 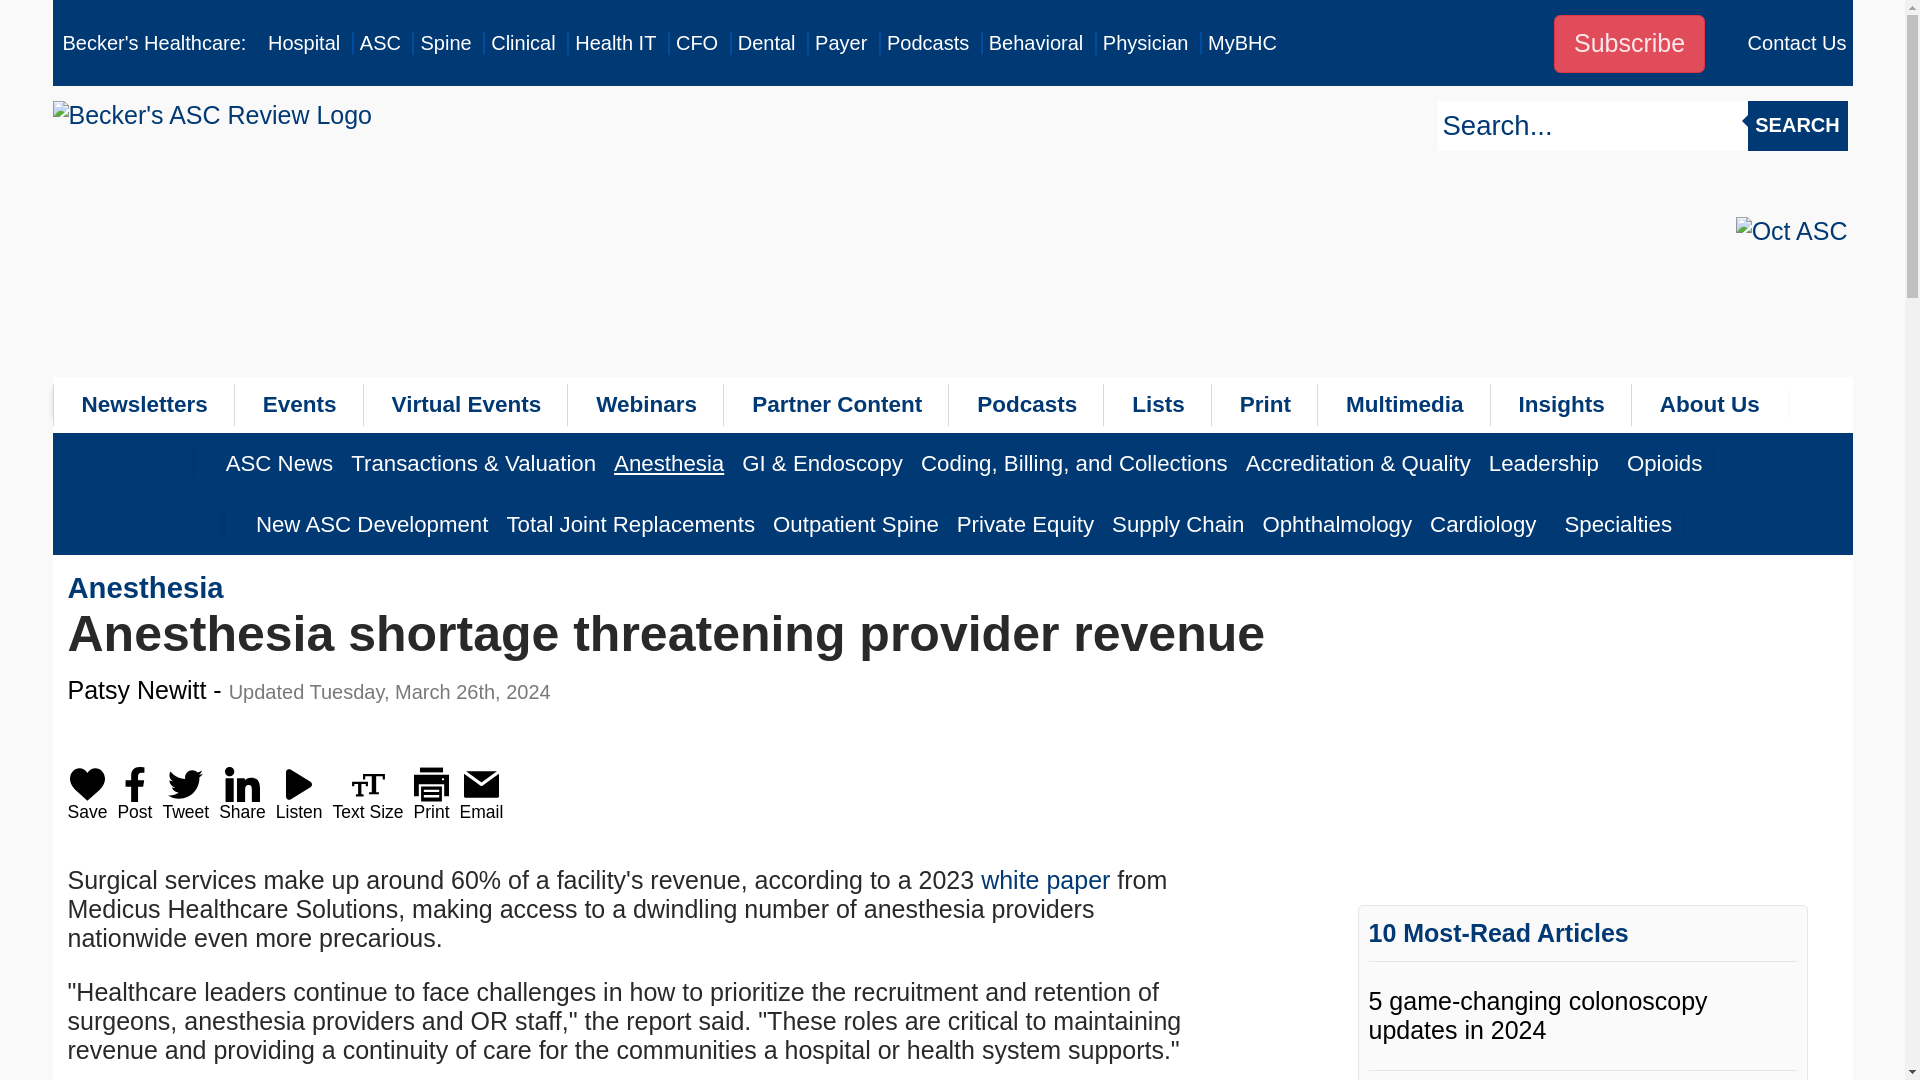 What do you see at coordinates (304, 43) in the screenshot?
I see `Becker's Hospital Review` at bounding box center [304, 43].